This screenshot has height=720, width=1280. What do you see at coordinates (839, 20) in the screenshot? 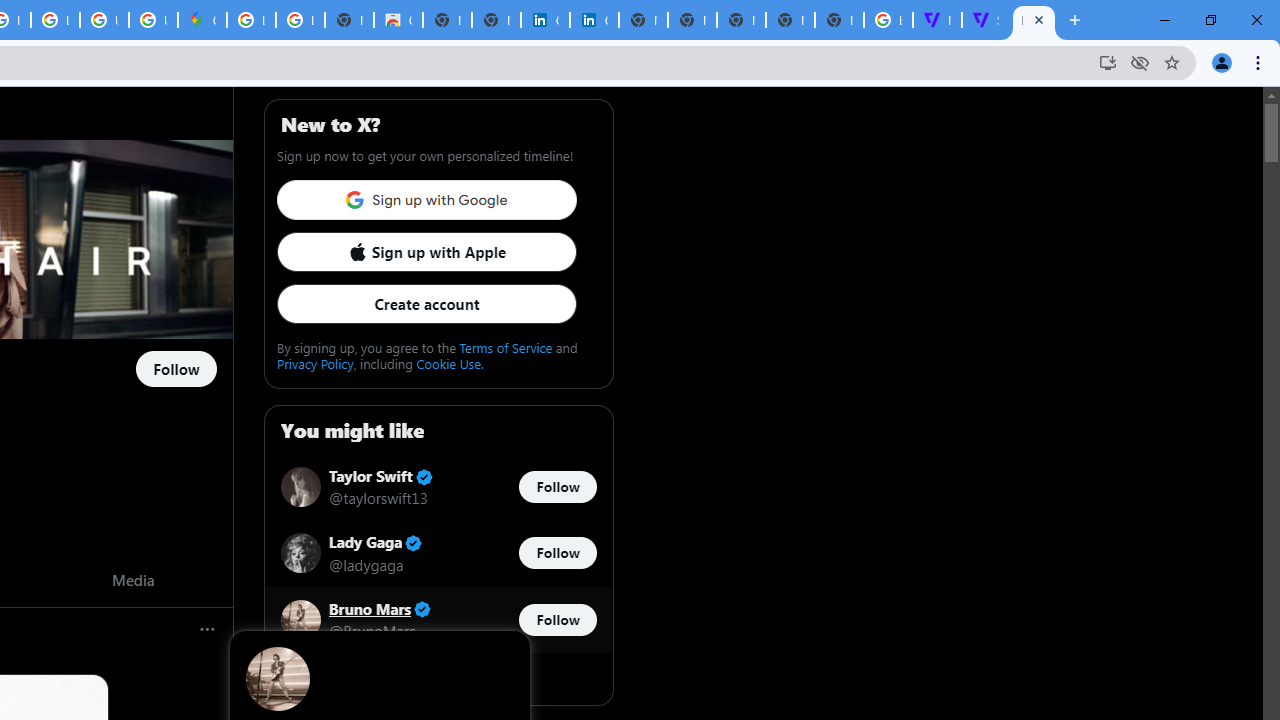
I see `New Tab` at bounding box center [839, 20].